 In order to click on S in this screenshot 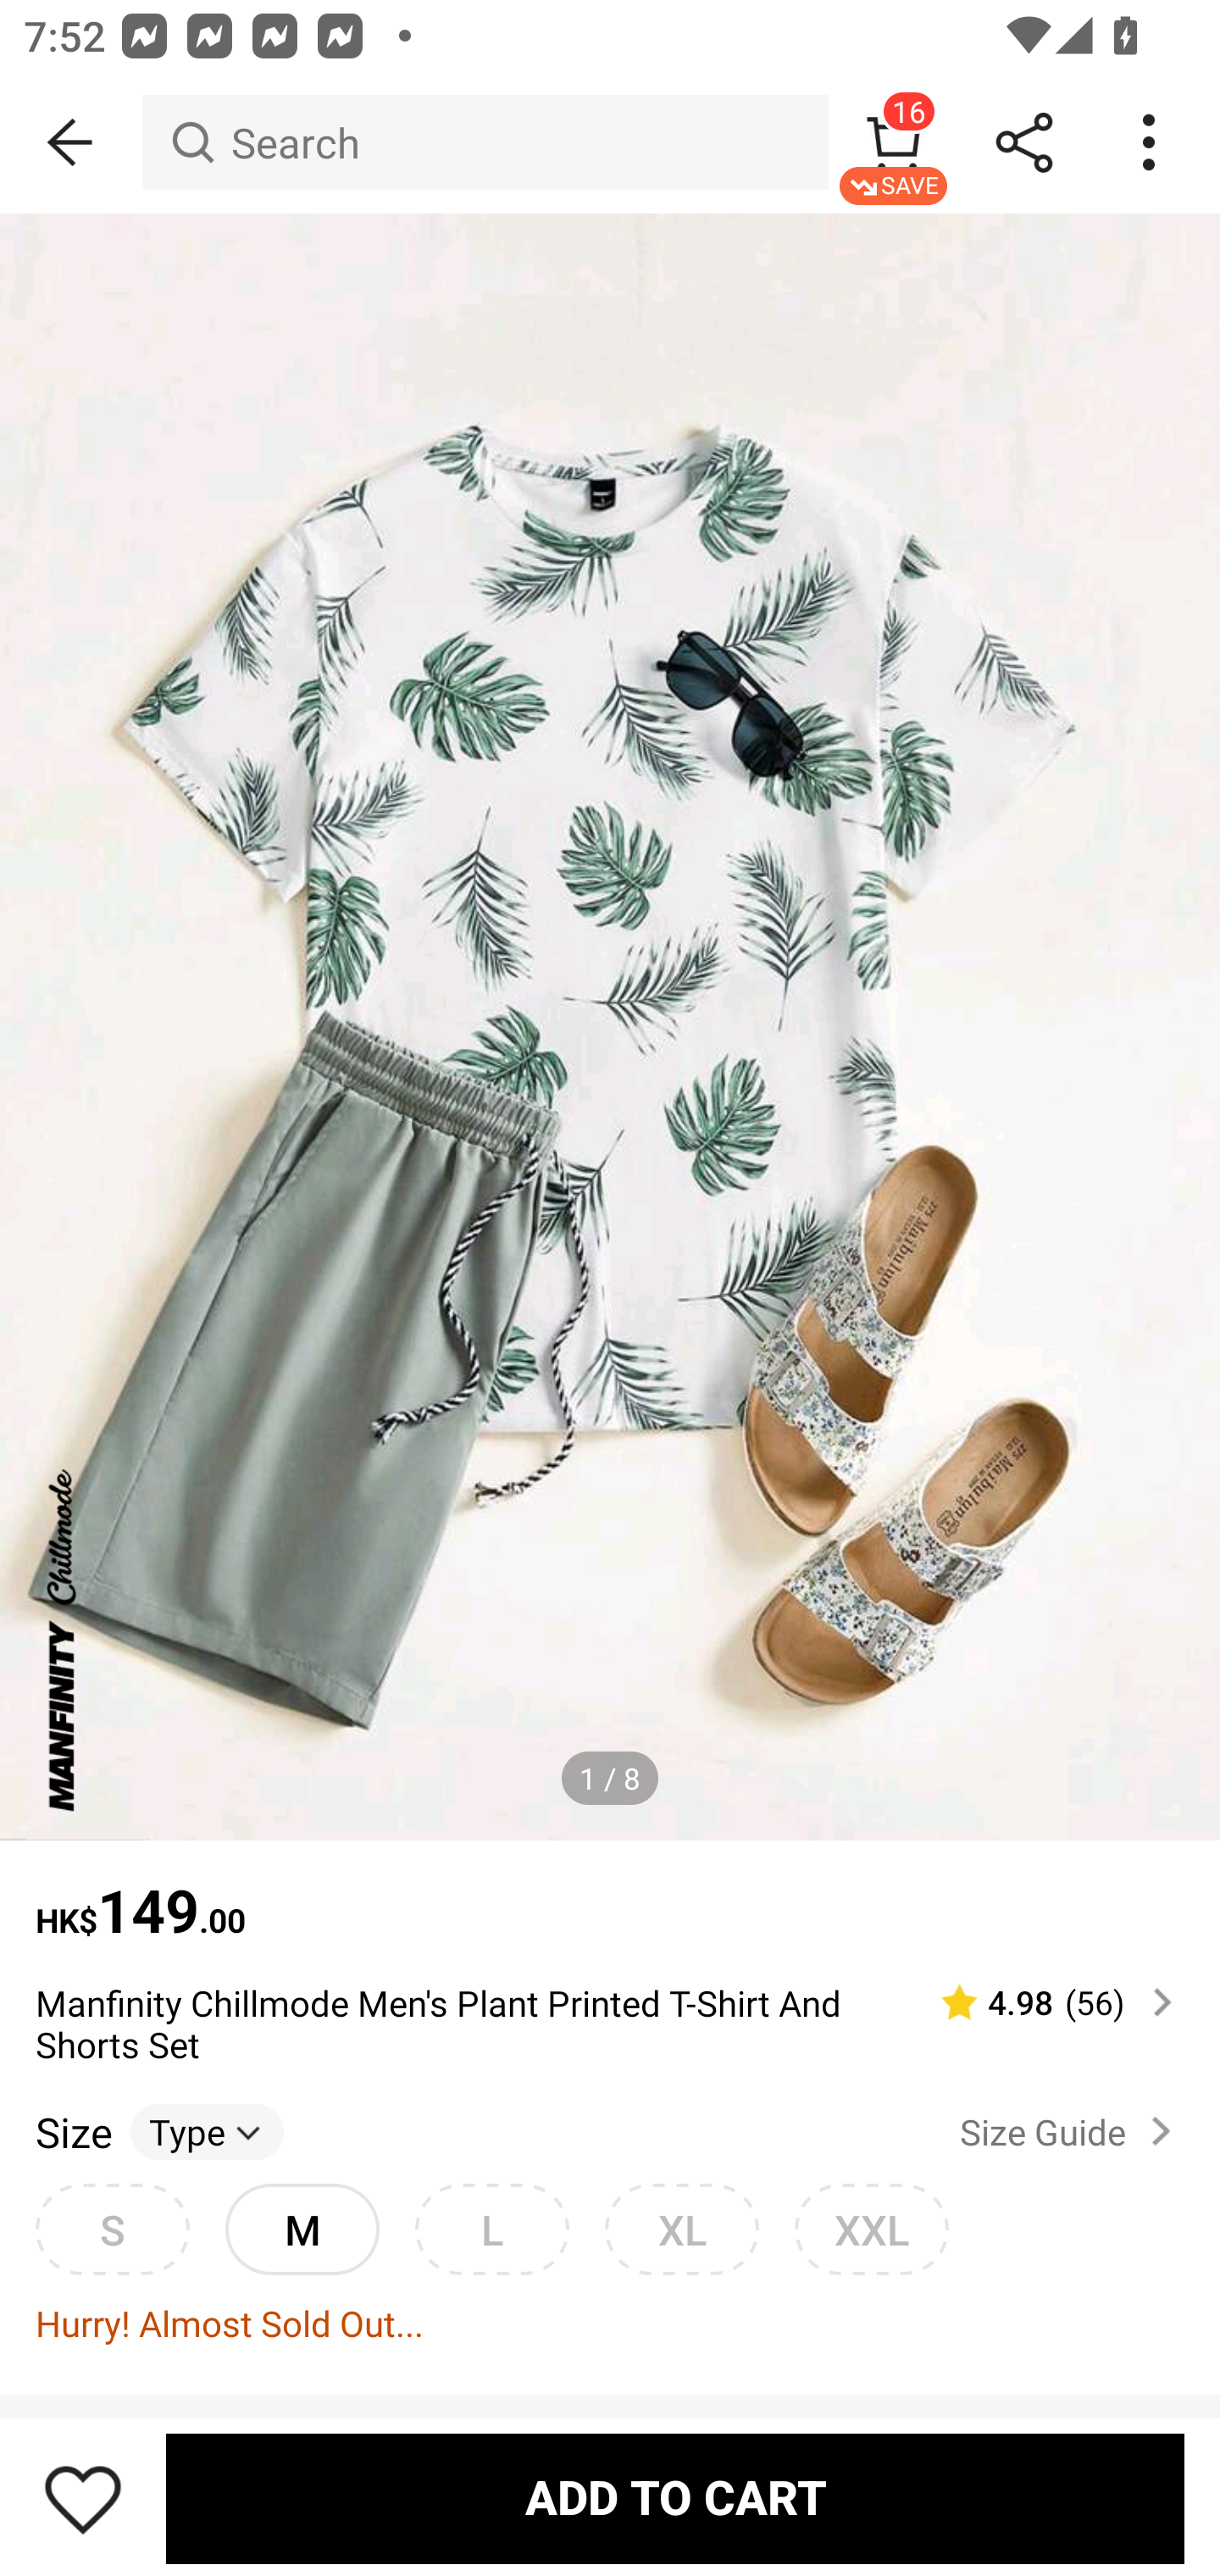, I will do `click(112, 2229)`.